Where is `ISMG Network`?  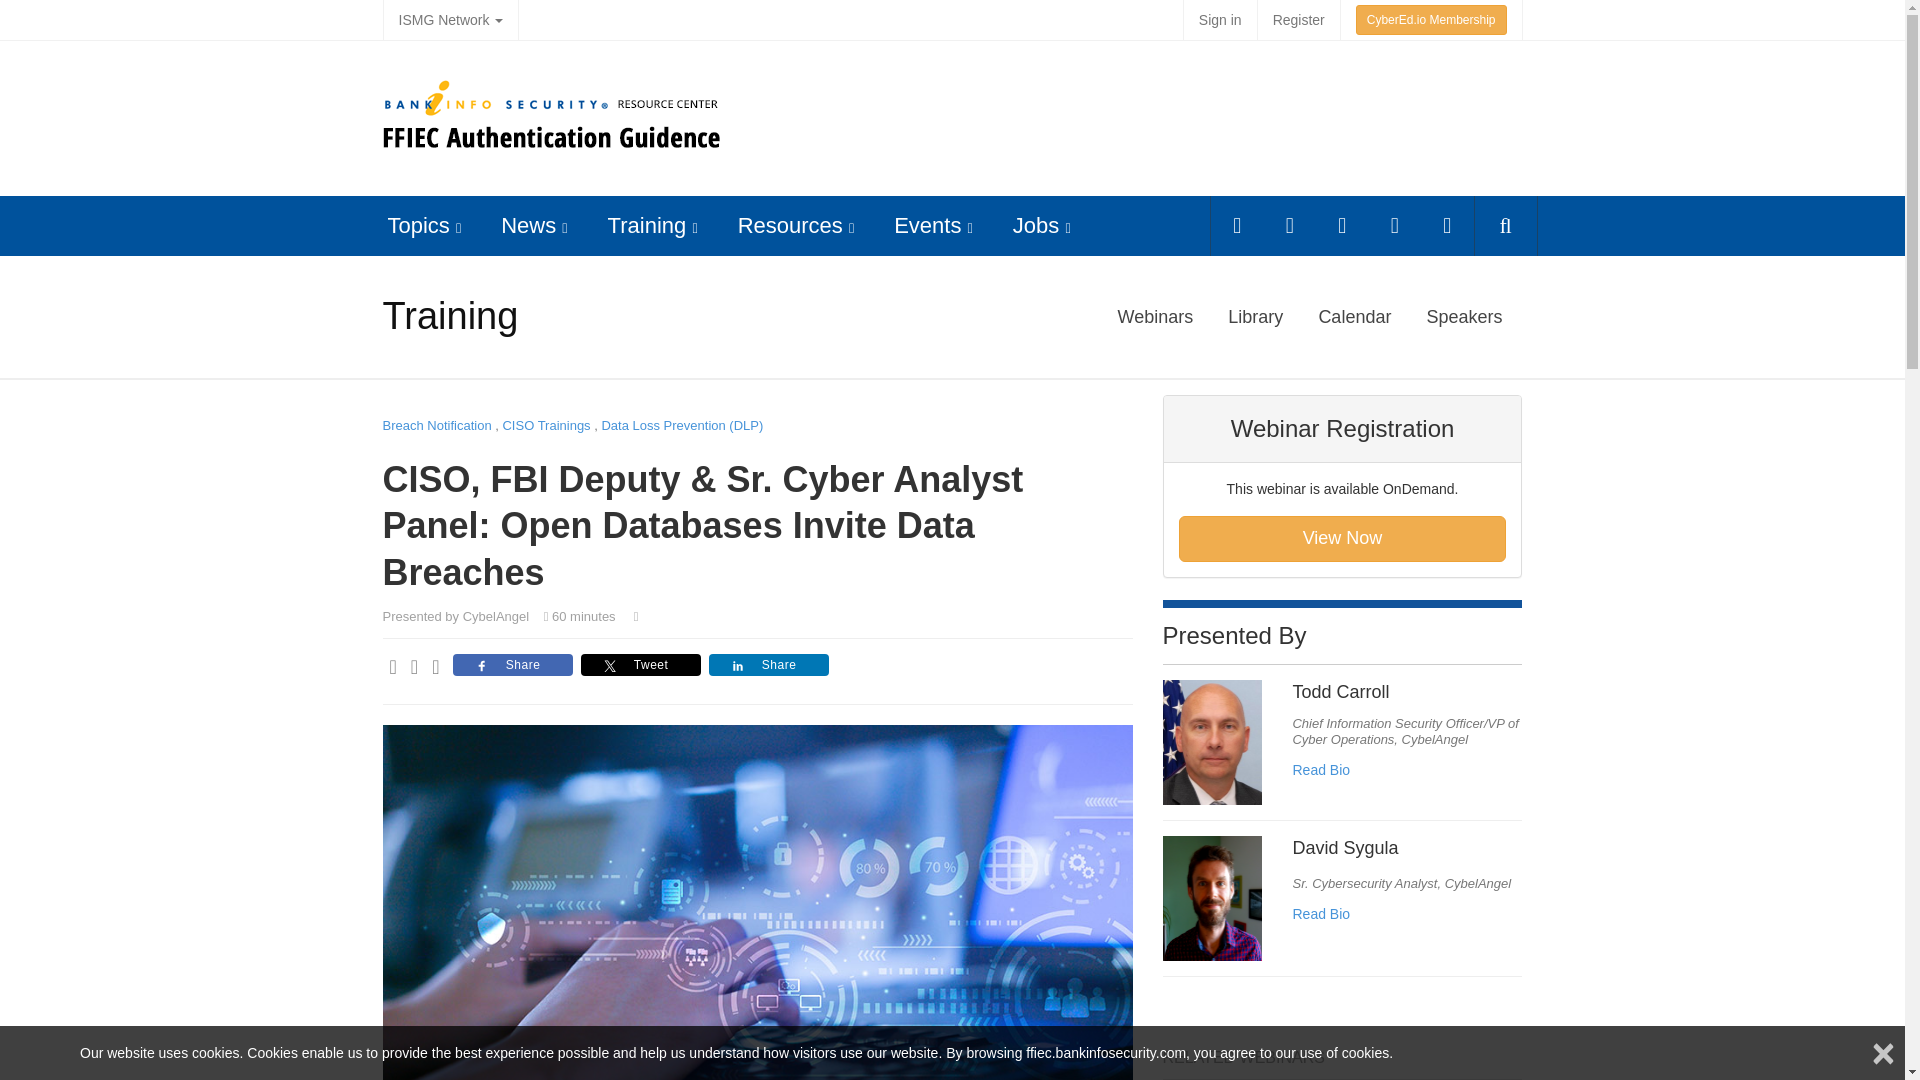
ISMG Network is located at coordinates (450, 20).